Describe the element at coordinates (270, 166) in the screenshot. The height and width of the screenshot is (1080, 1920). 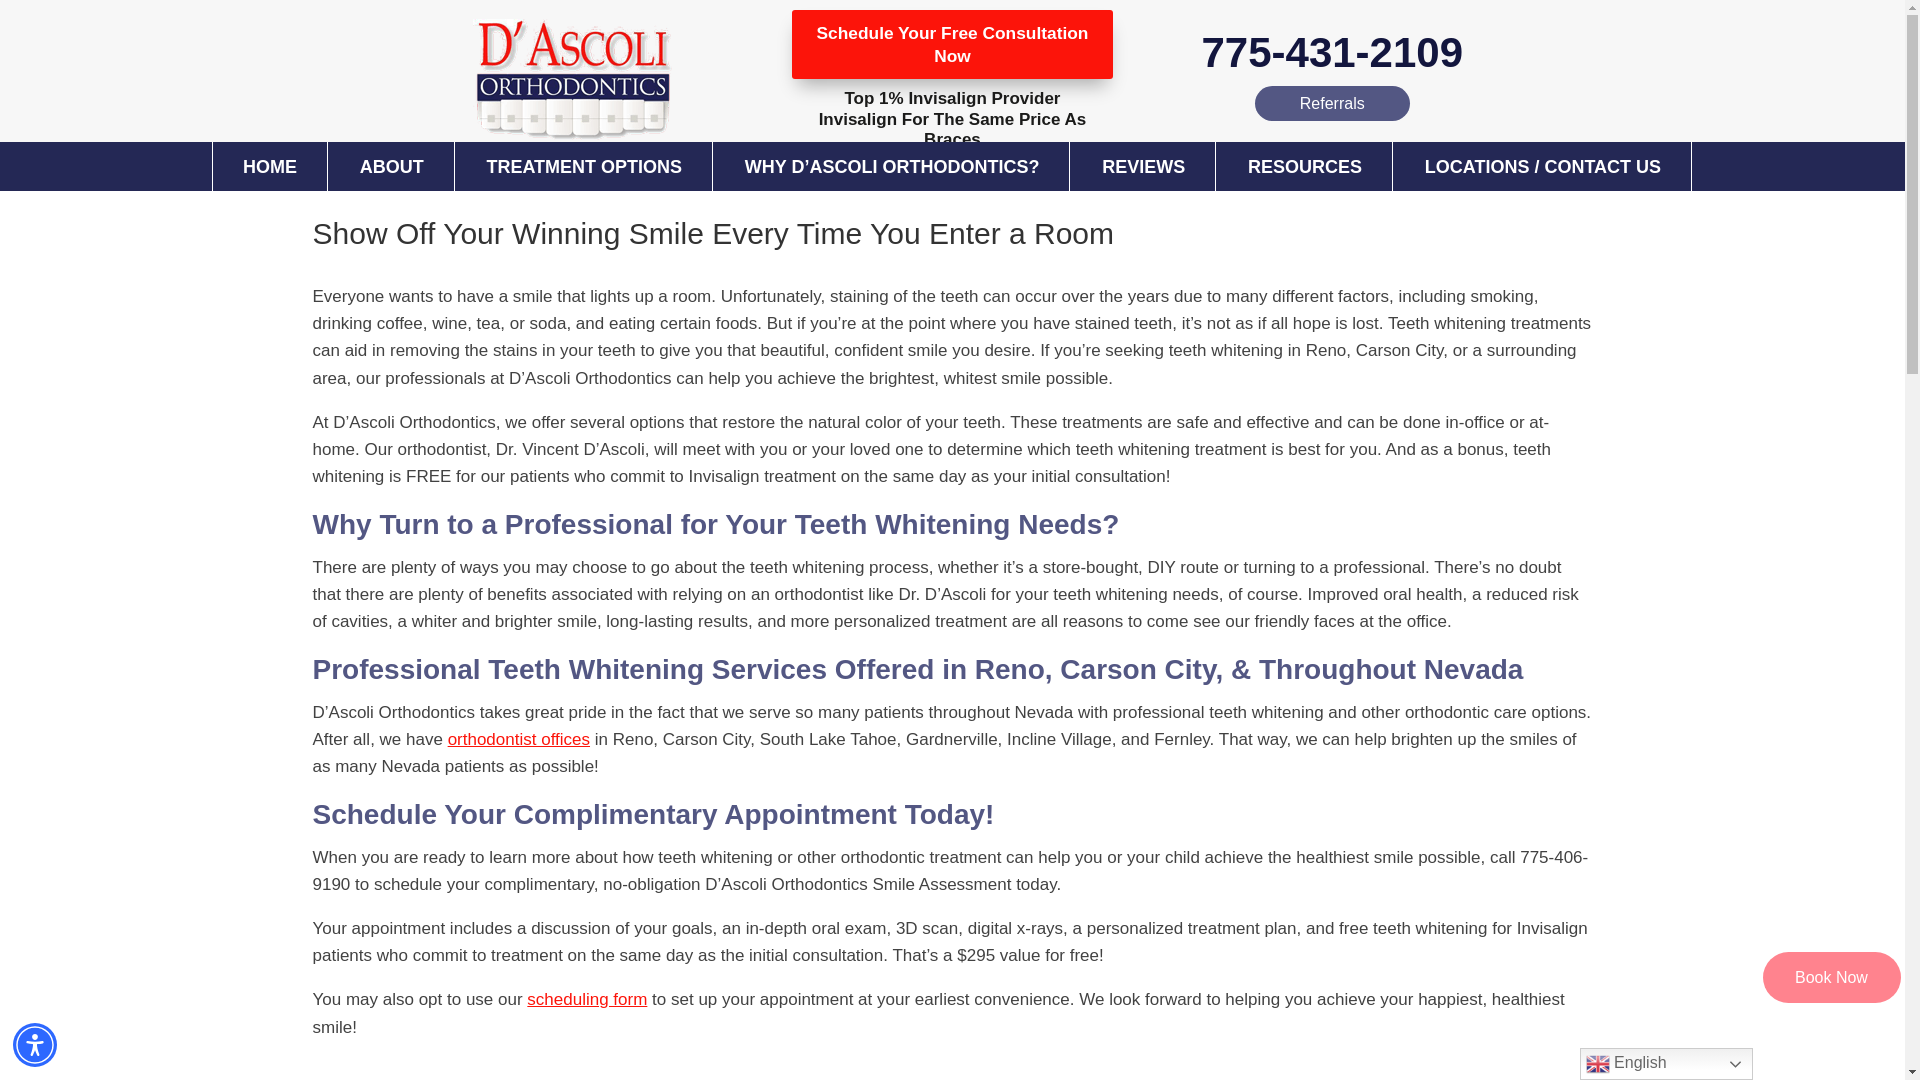
I see `HOME` at that location.